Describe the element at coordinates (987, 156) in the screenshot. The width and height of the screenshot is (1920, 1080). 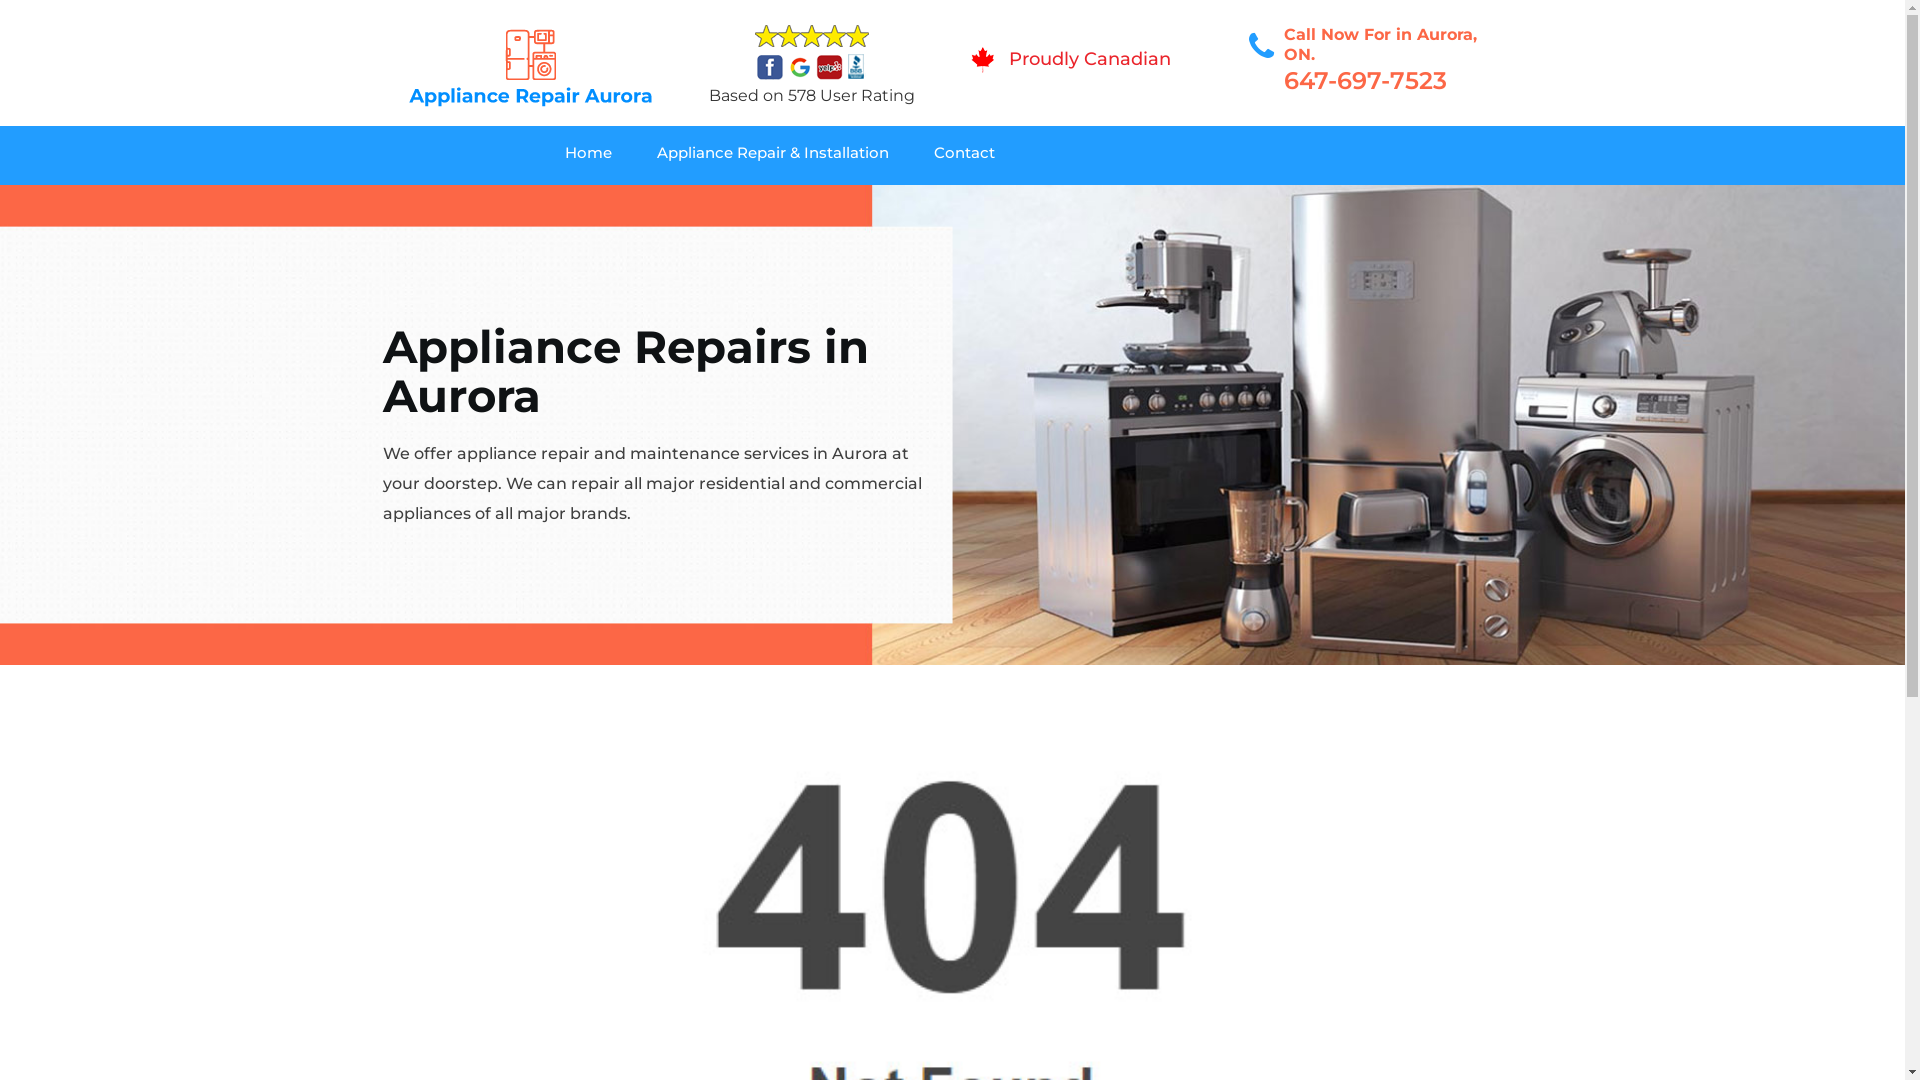
I see `Contact` at that location.